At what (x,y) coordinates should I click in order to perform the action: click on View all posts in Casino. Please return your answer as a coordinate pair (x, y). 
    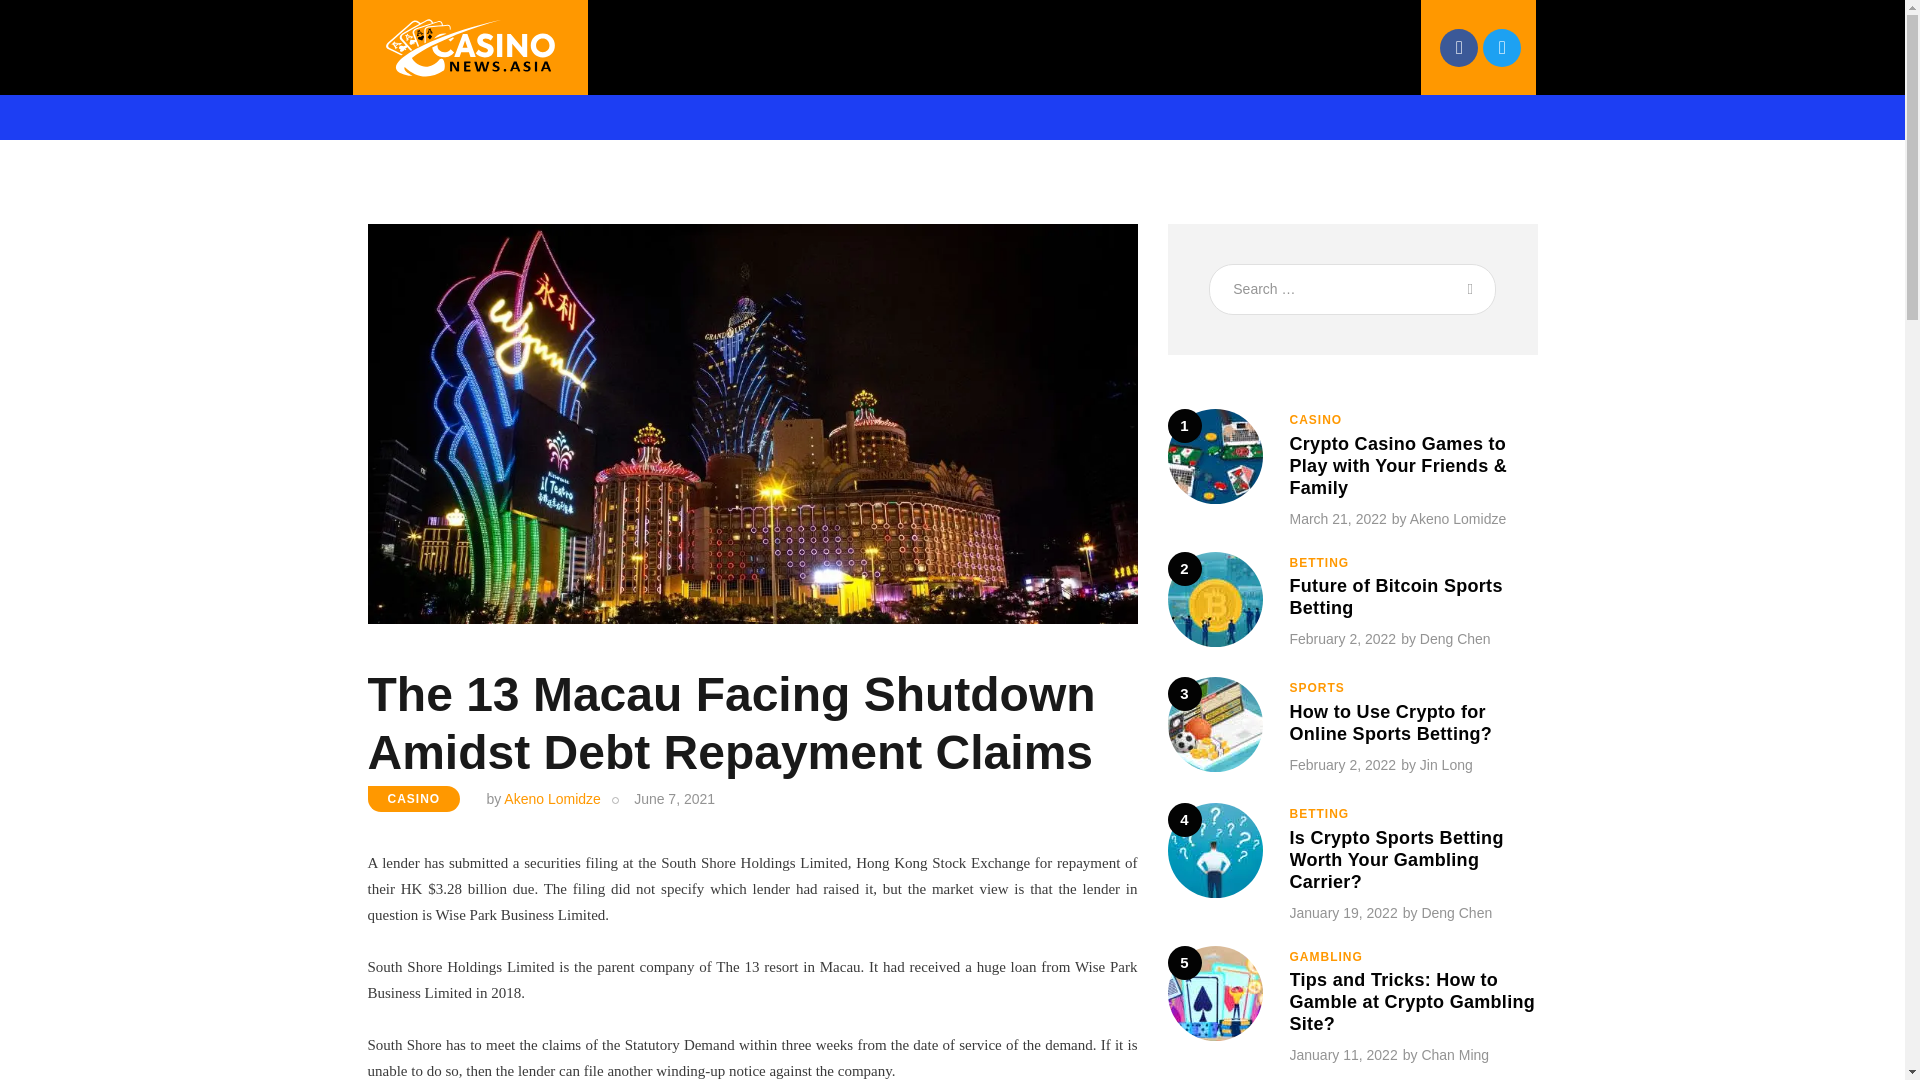
    Looking at the image, I should click on (1316, 419).